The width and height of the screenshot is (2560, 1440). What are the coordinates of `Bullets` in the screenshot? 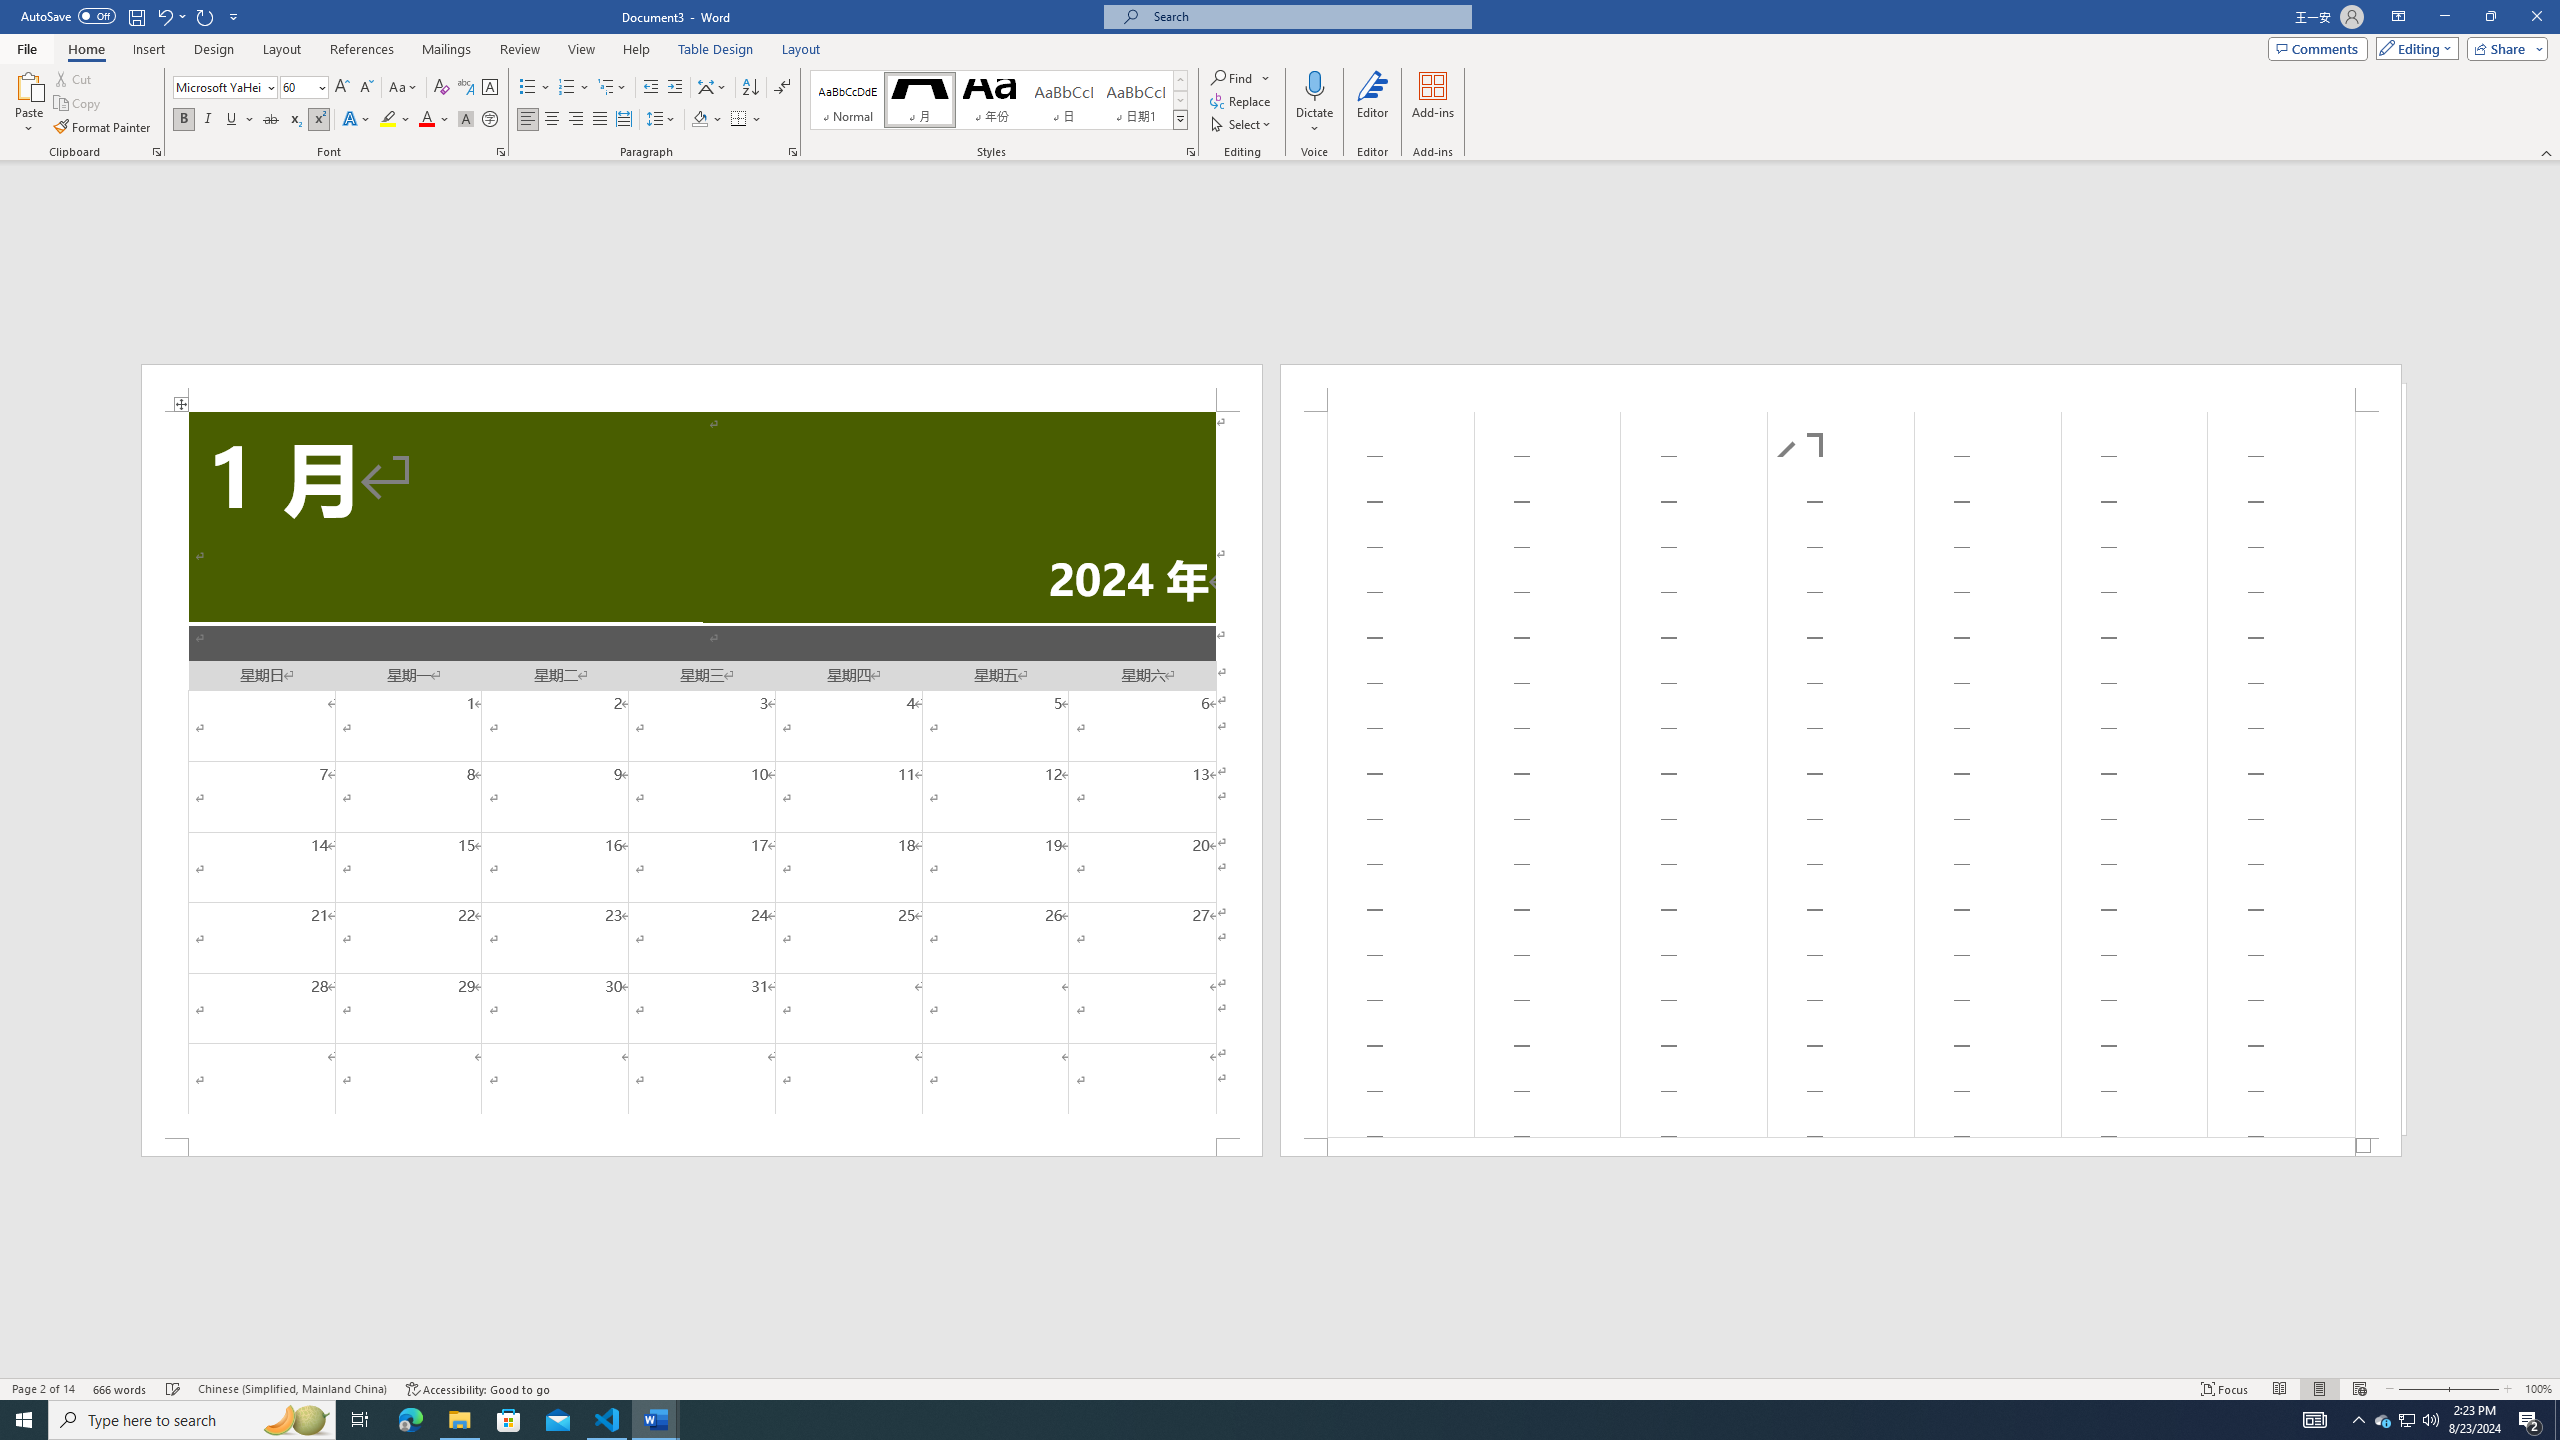 It's located at (534, 88).